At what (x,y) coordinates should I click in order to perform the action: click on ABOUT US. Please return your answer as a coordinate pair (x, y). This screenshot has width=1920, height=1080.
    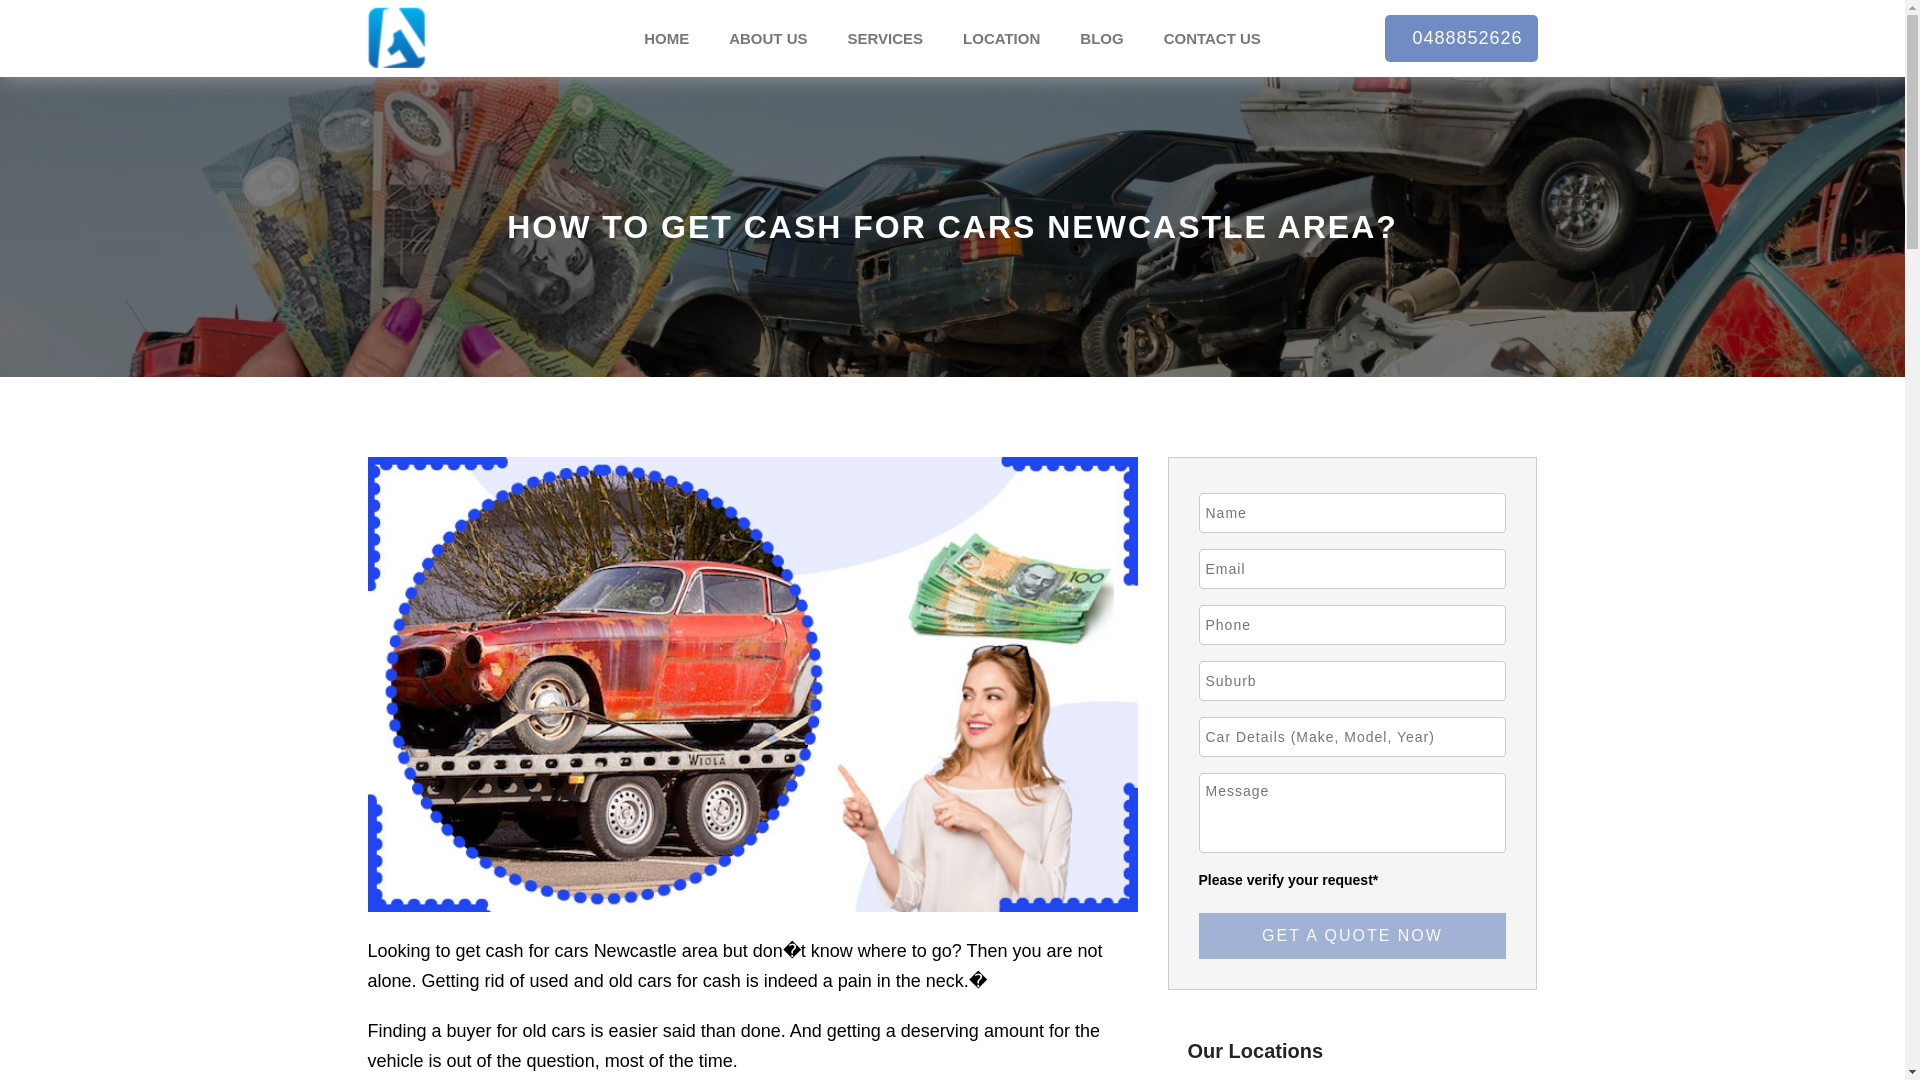
    Looking at the image, I should click on (768, 38).